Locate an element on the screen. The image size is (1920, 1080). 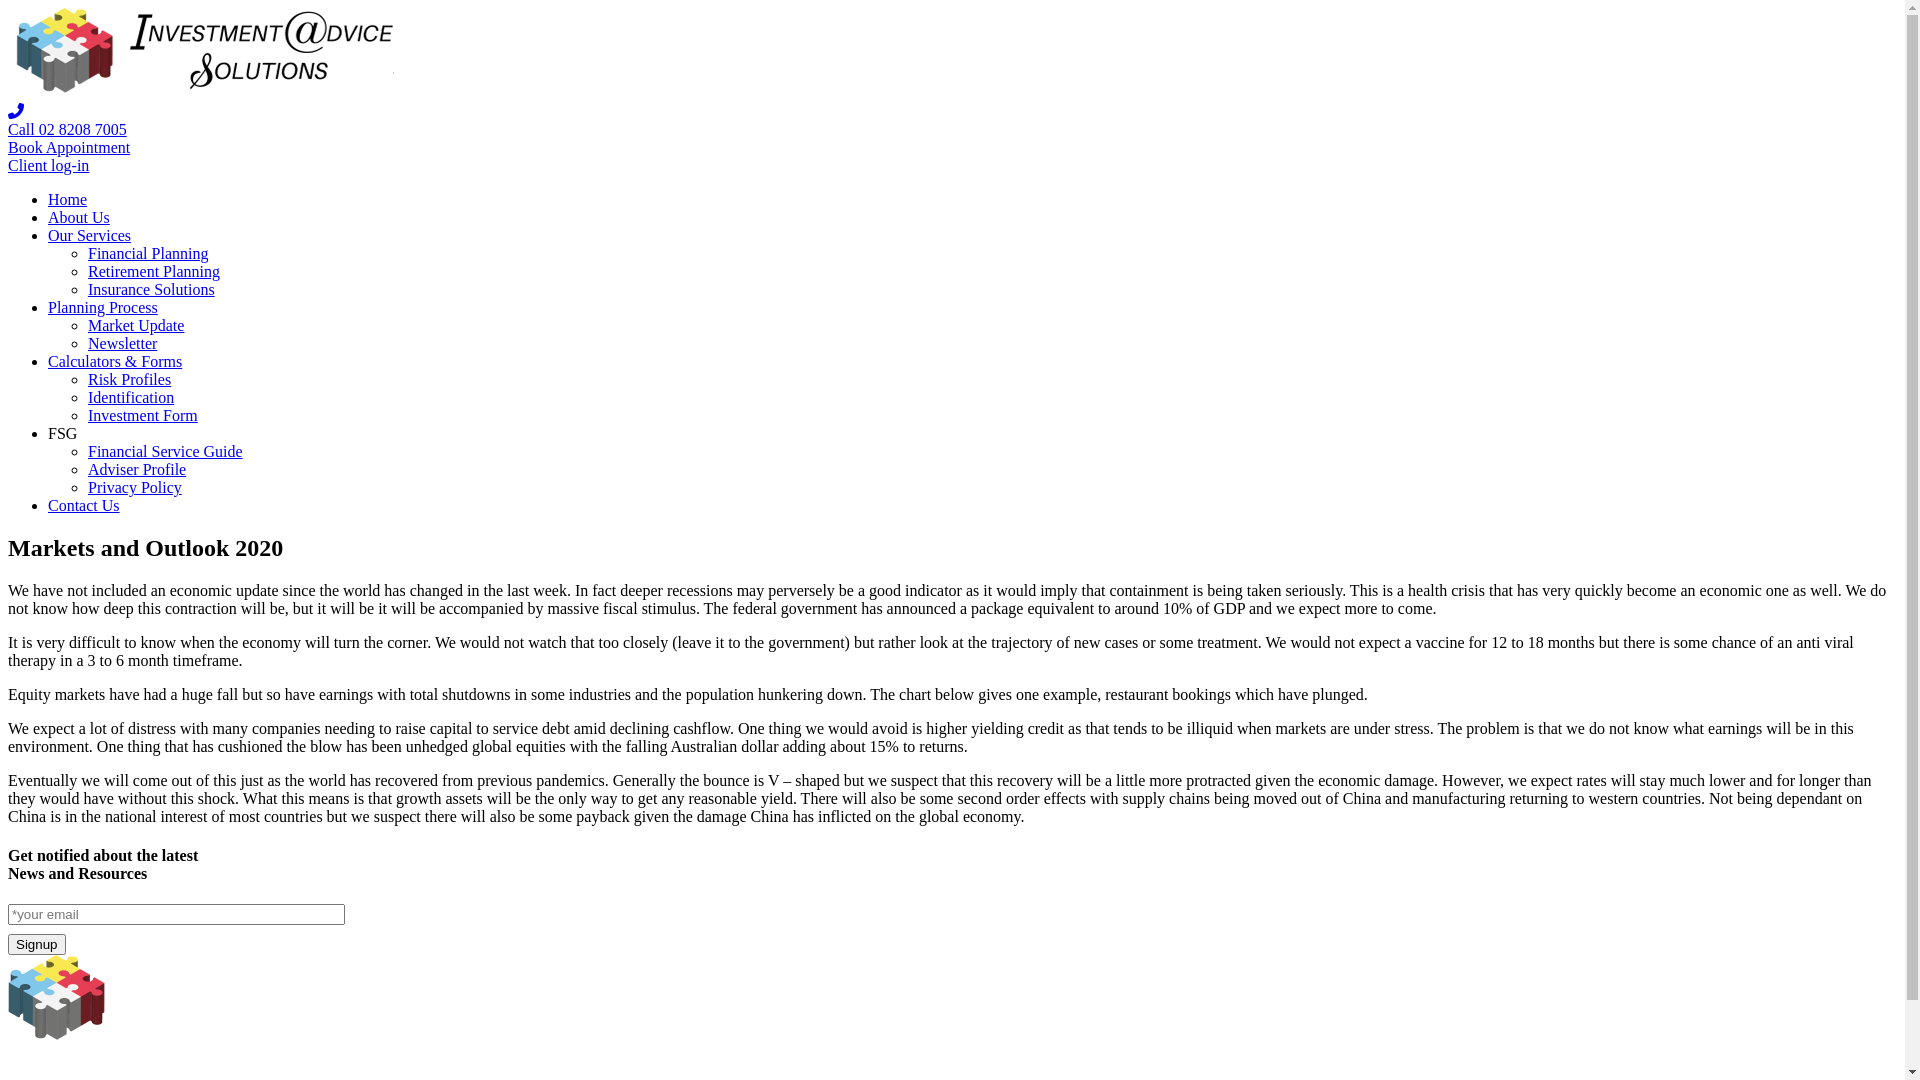
Financial Planning is located at coordinates (148, 254).